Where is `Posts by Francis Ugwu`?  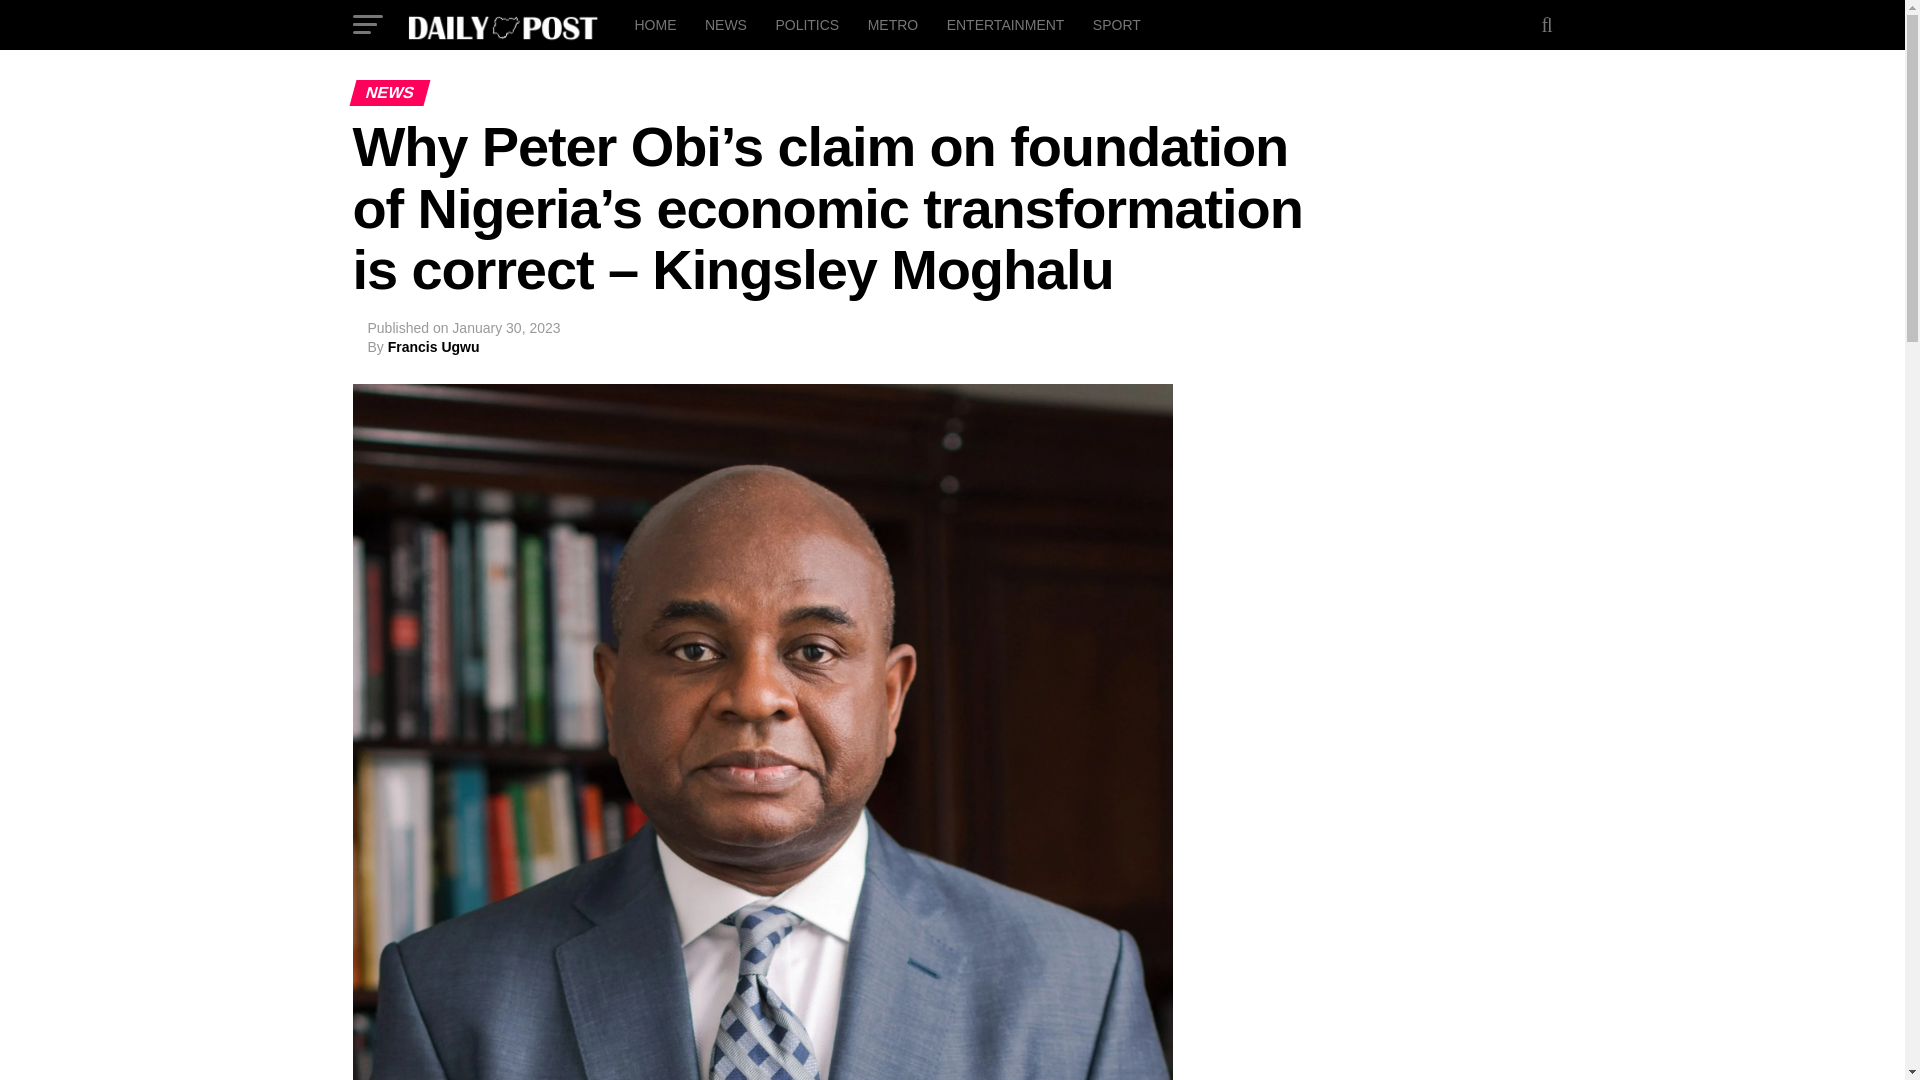
Posts by Francis Ugwu is located at coordinates (434, 347).